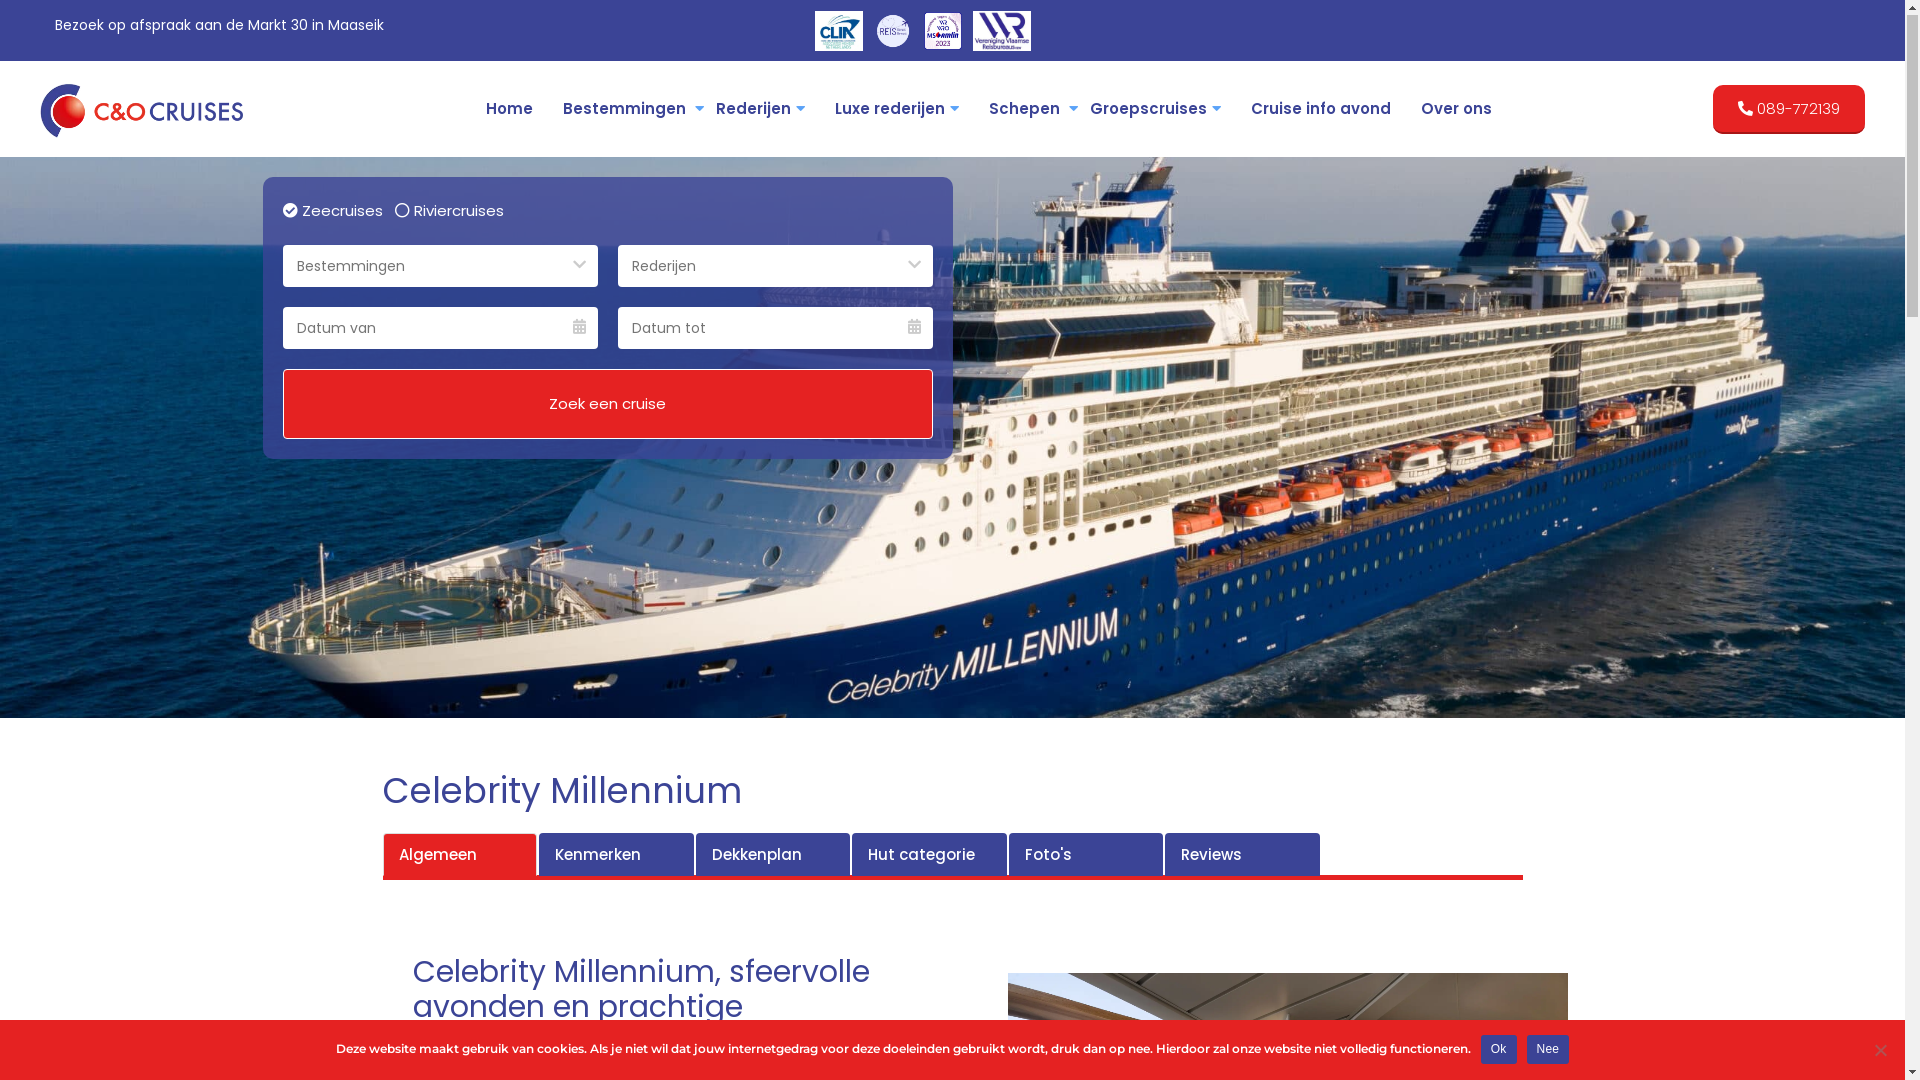 The width and height of the screenshot is (1920, 1080). What do you see at coordinates (1086, 856) in the screenshot?
I see `Foto's` at bounding box center [1086, 856].